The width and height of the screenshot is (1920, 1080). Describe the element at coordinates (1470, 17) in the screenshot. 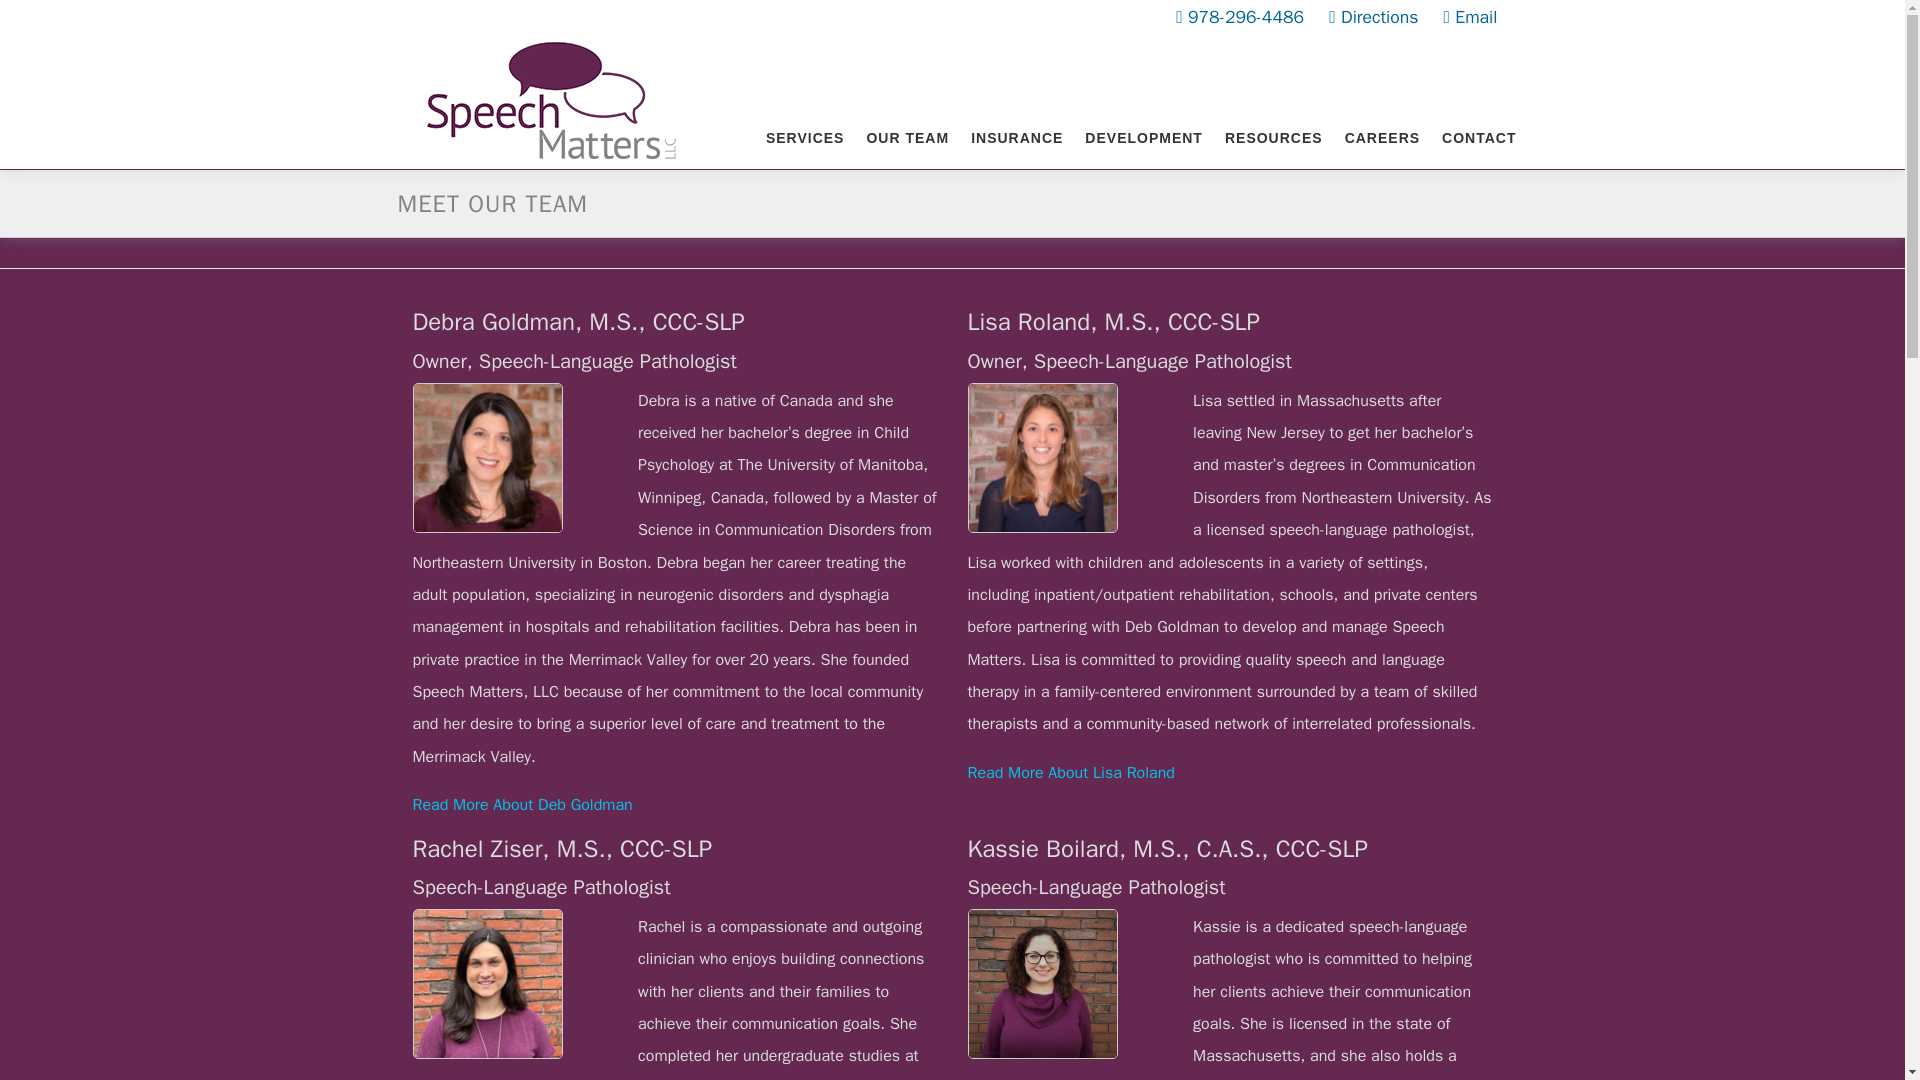

I see `Email` at that location.